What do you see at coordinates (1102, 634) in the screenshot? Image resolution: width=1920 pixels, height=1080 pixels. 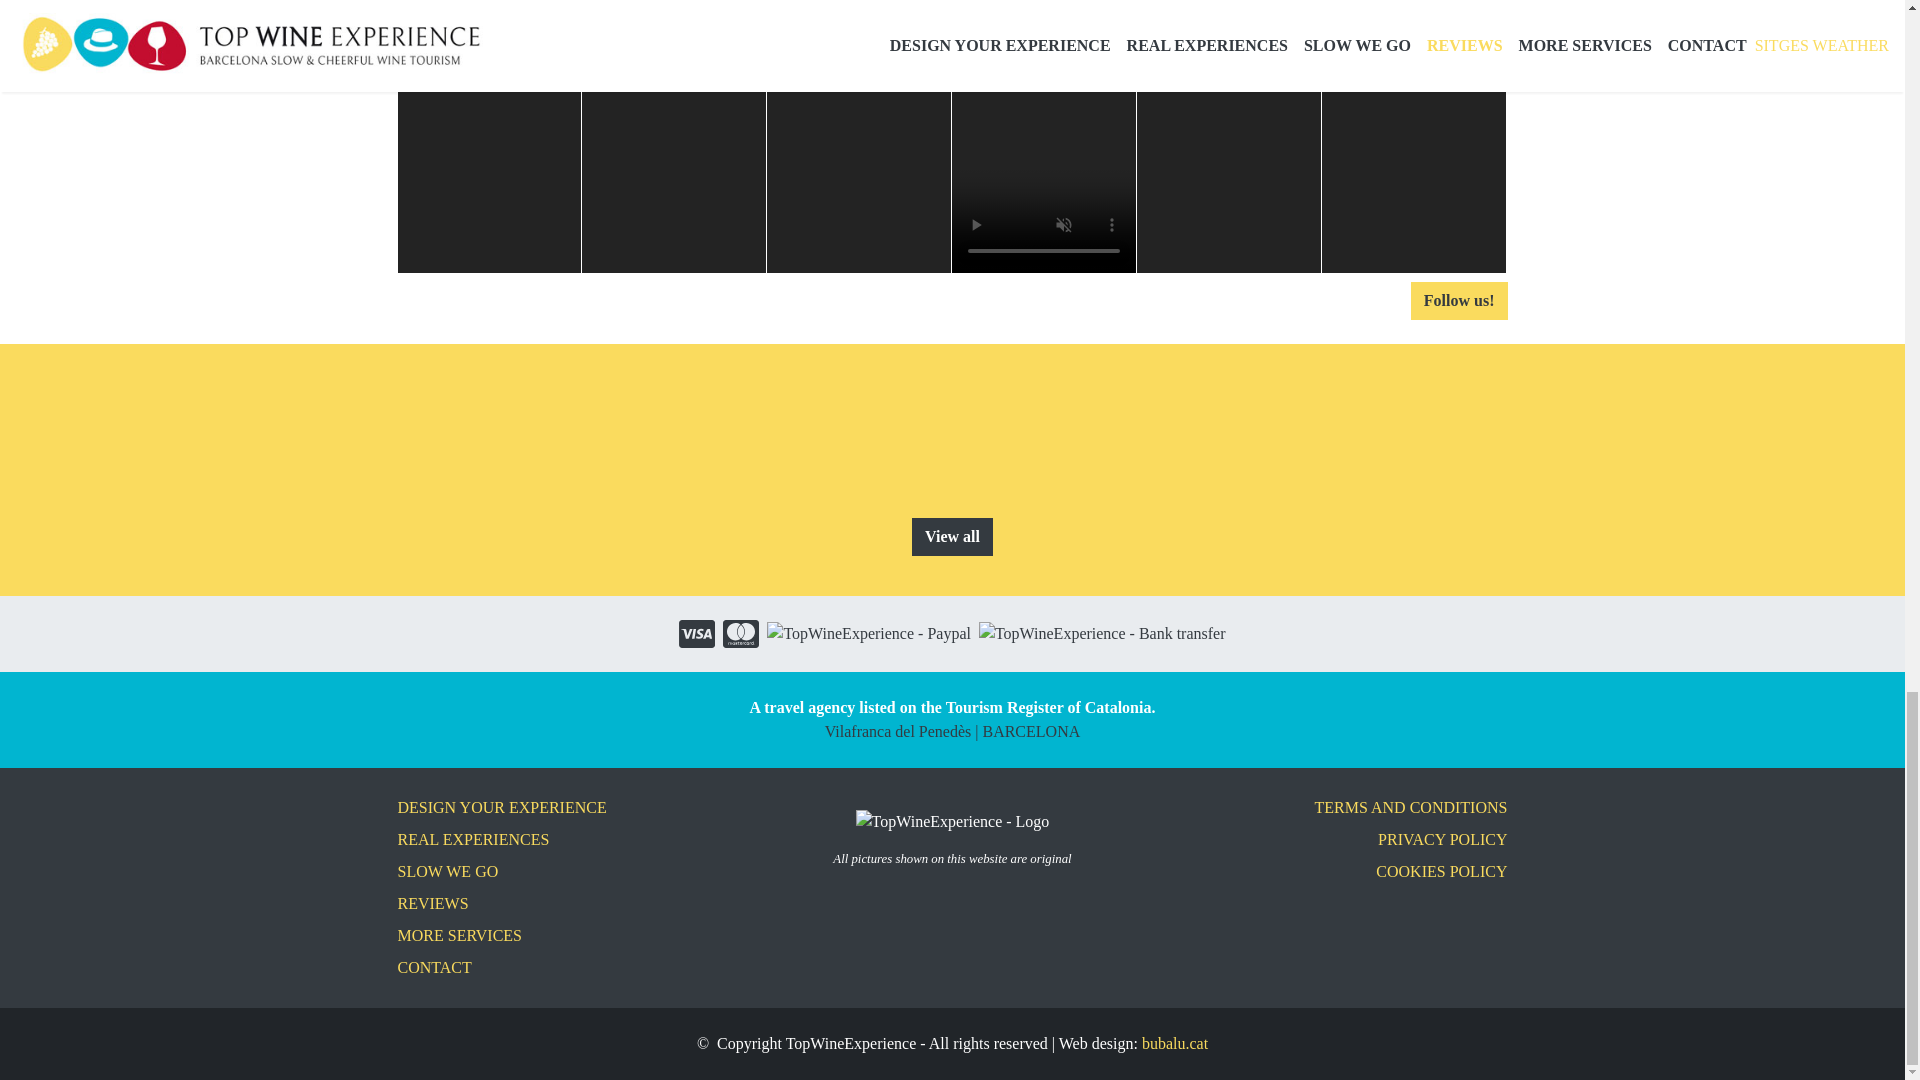 I see `Bank transfer` at bounding box center [1102, 634].